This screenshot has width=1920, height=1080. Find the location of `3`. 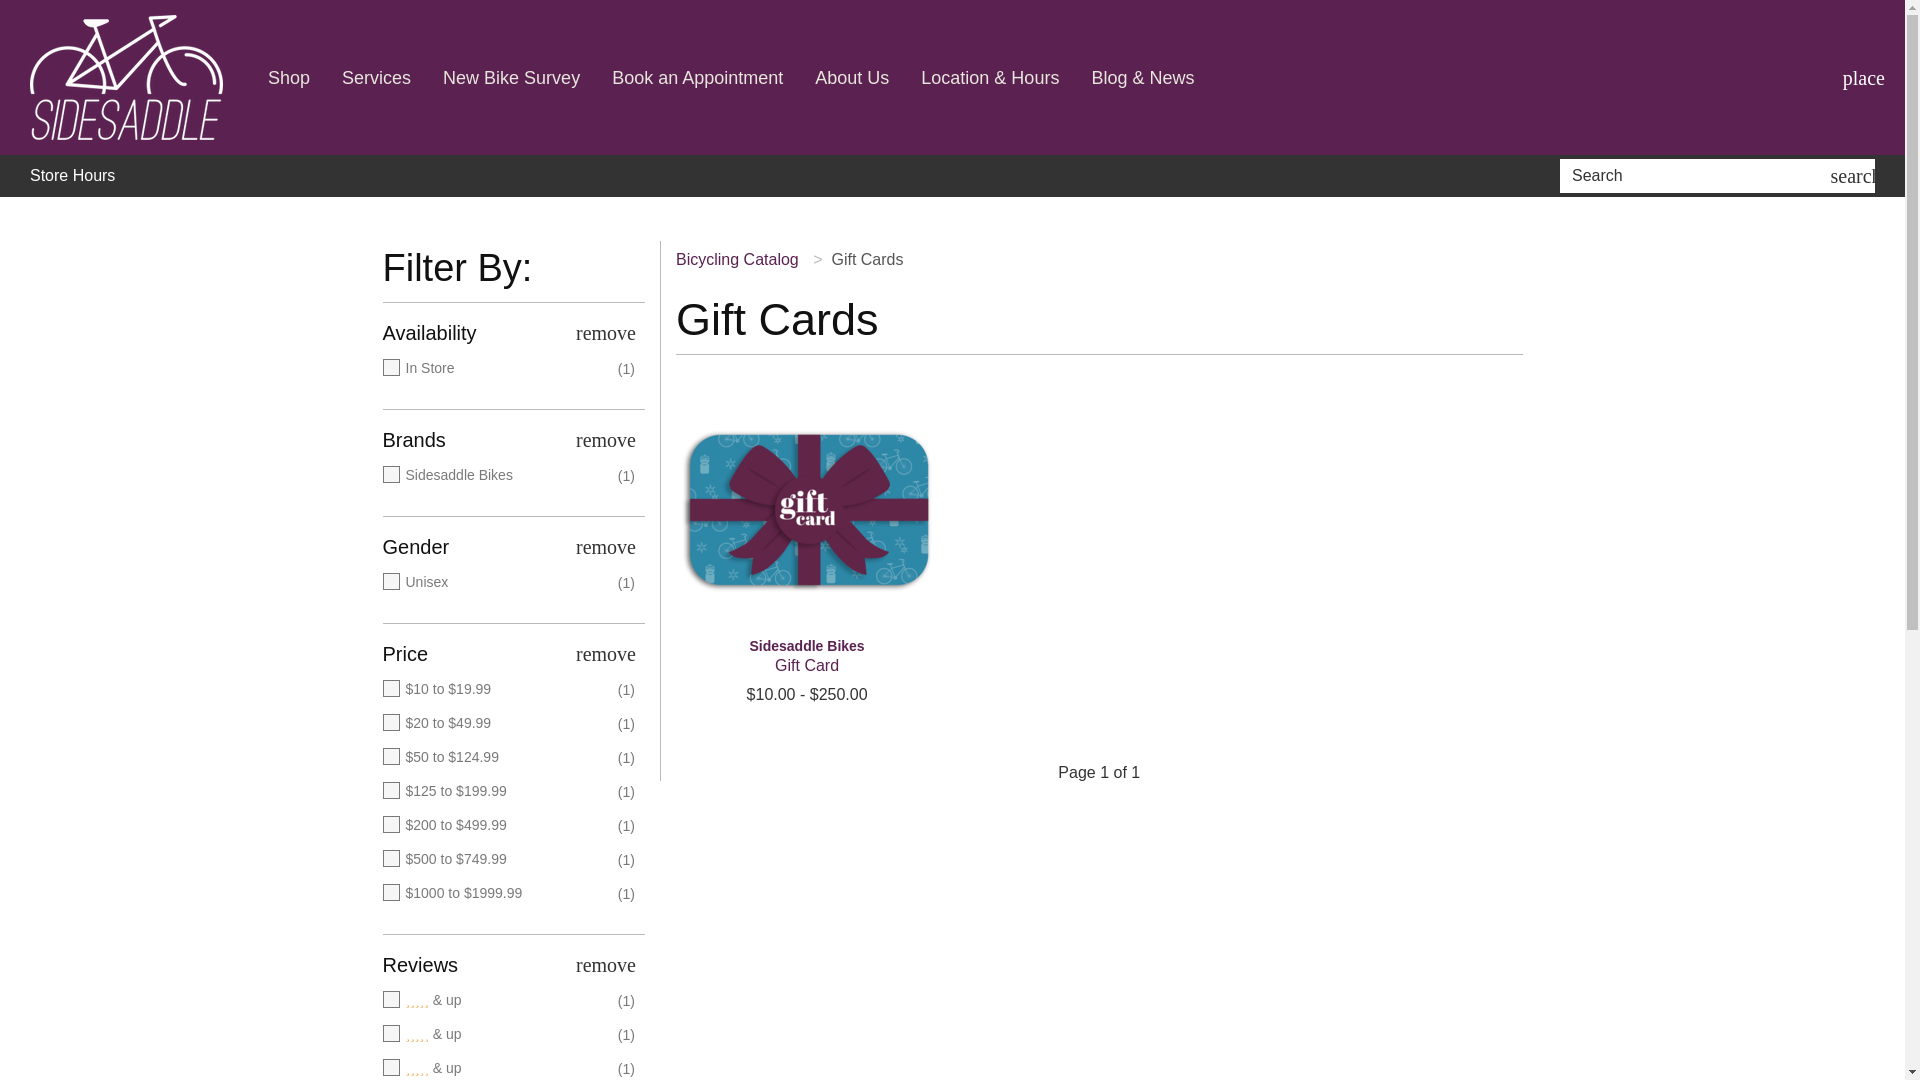

3 is located at coordinates (495, 1068).